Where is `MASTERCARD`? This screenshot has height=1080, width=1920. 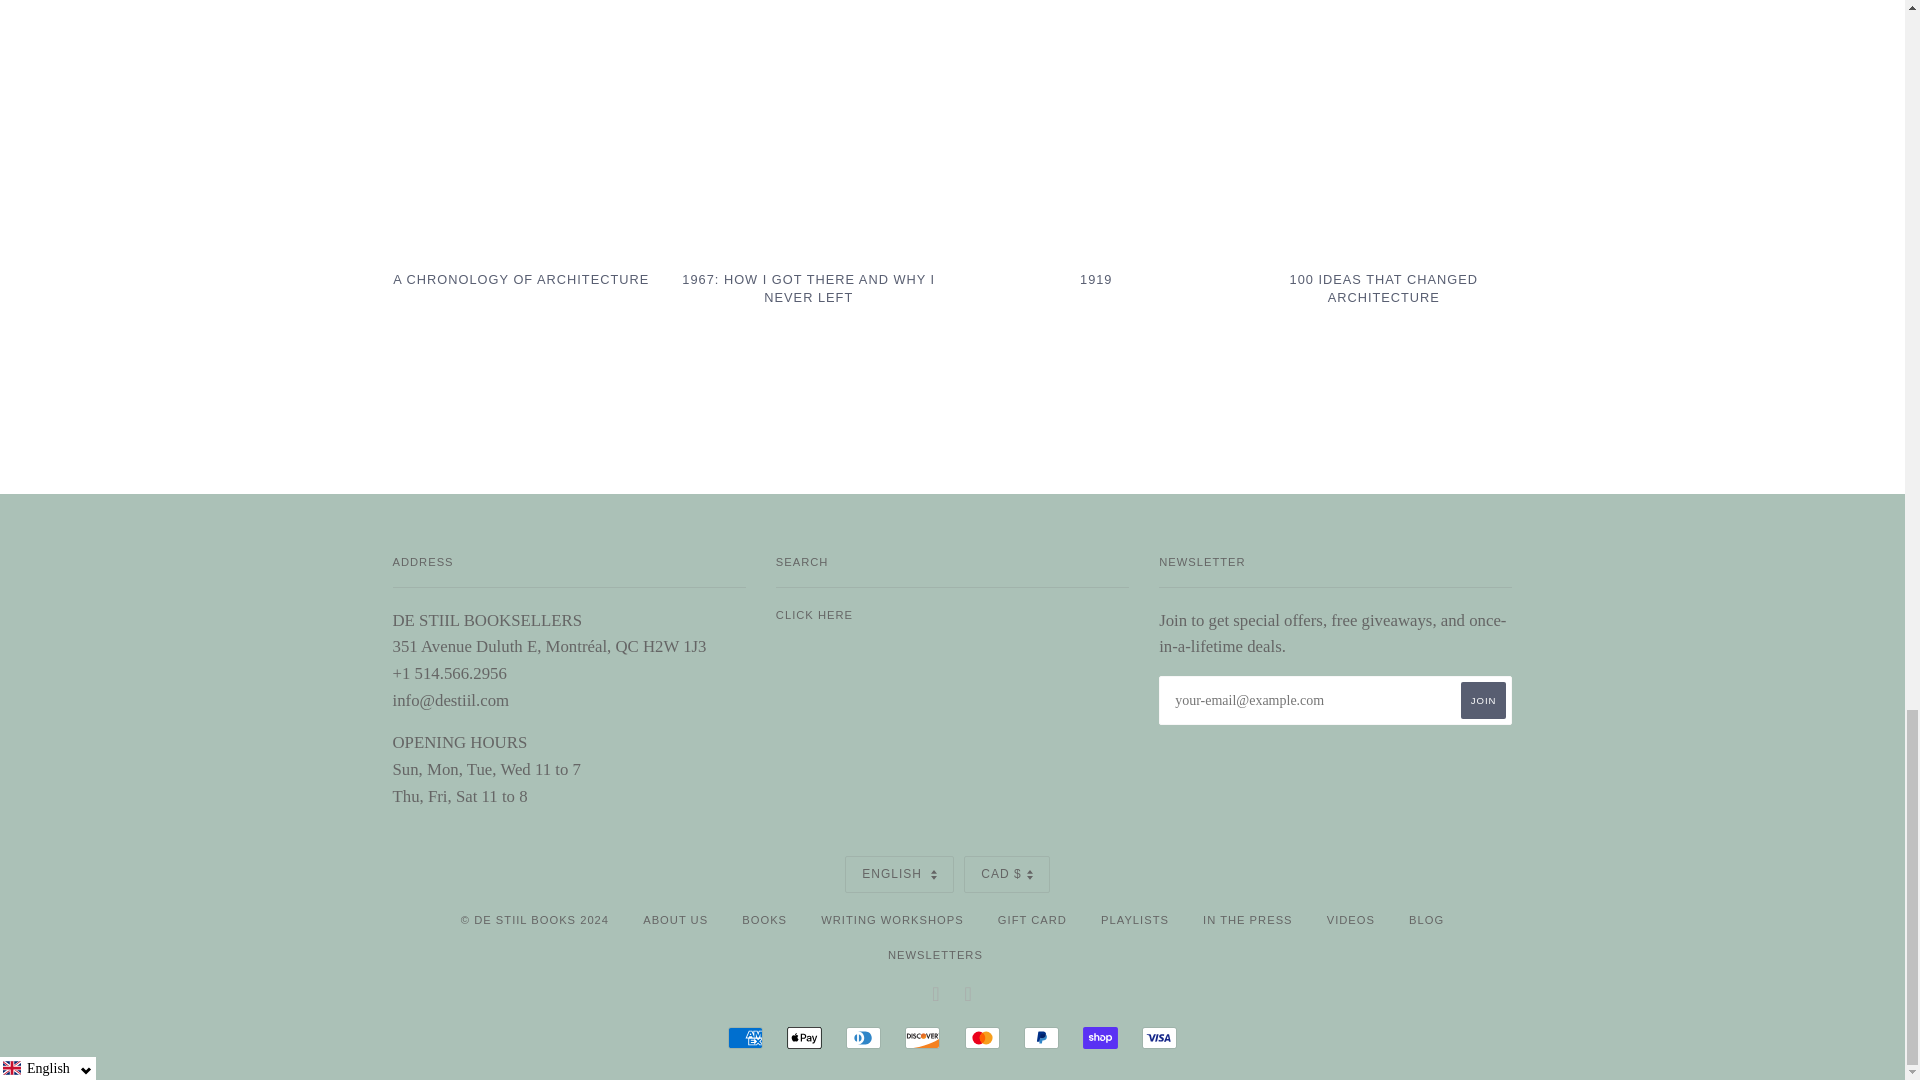 MASTERCARD is located at coordinates (982, 1038).